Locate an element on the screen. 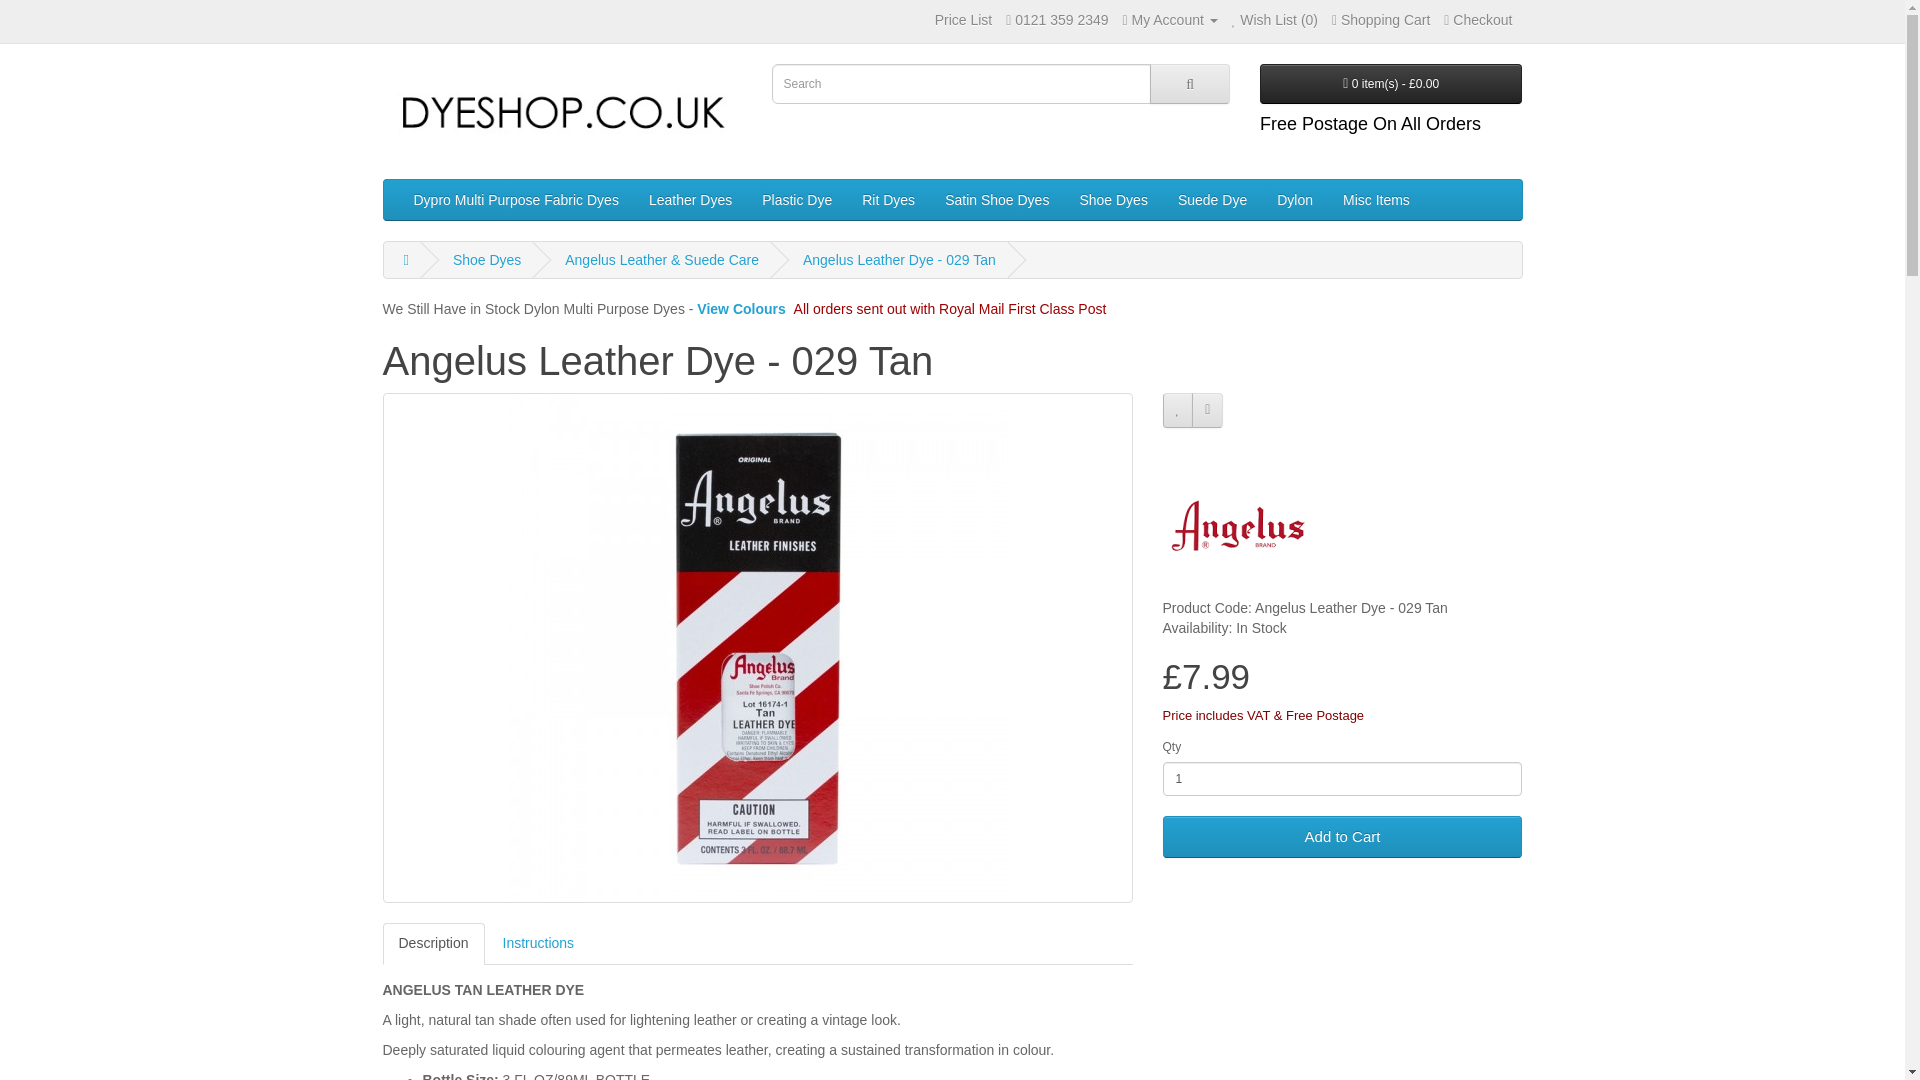 This screenshot has height=1080, width=1920. Price List is located at coordinates (964, 20).